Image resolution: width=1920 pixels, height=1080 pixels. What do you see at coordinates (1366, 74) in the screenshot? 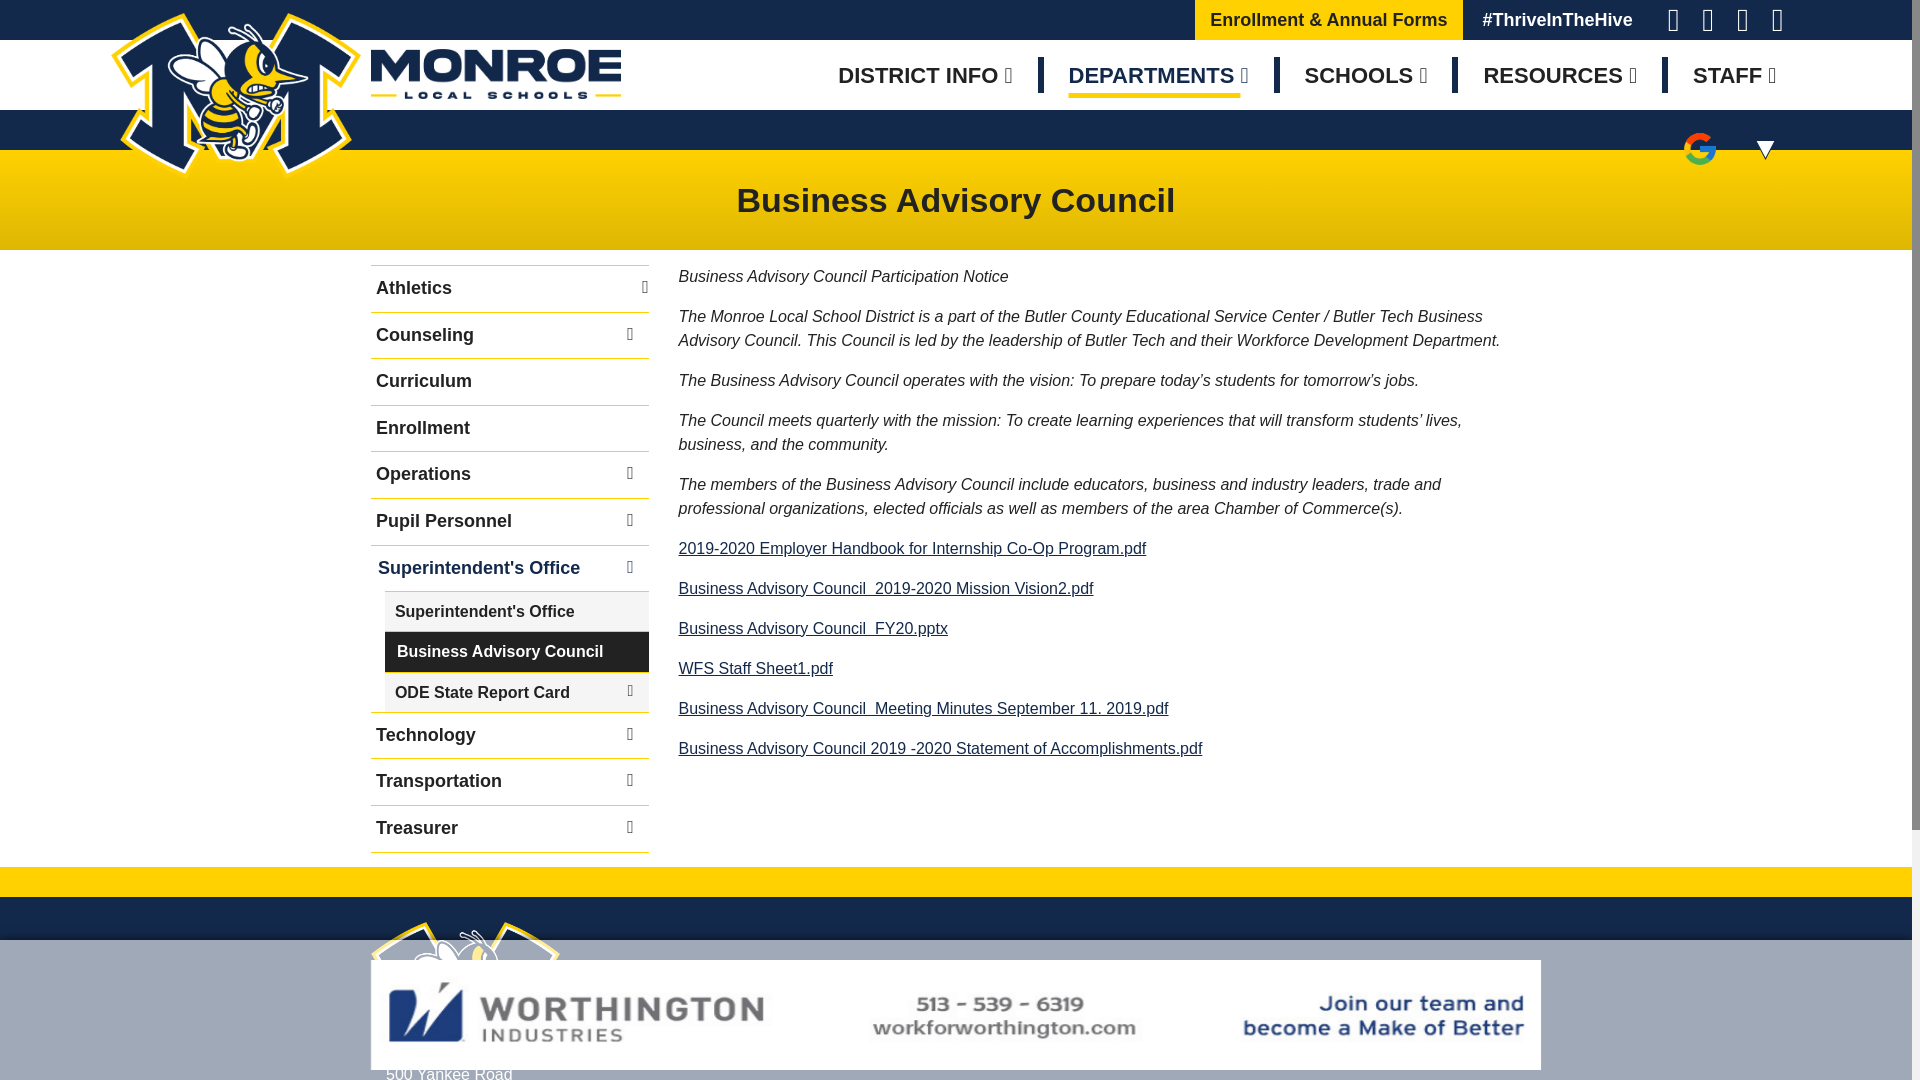
I see `SCHOOLS` at bounding box center [1366, 74].